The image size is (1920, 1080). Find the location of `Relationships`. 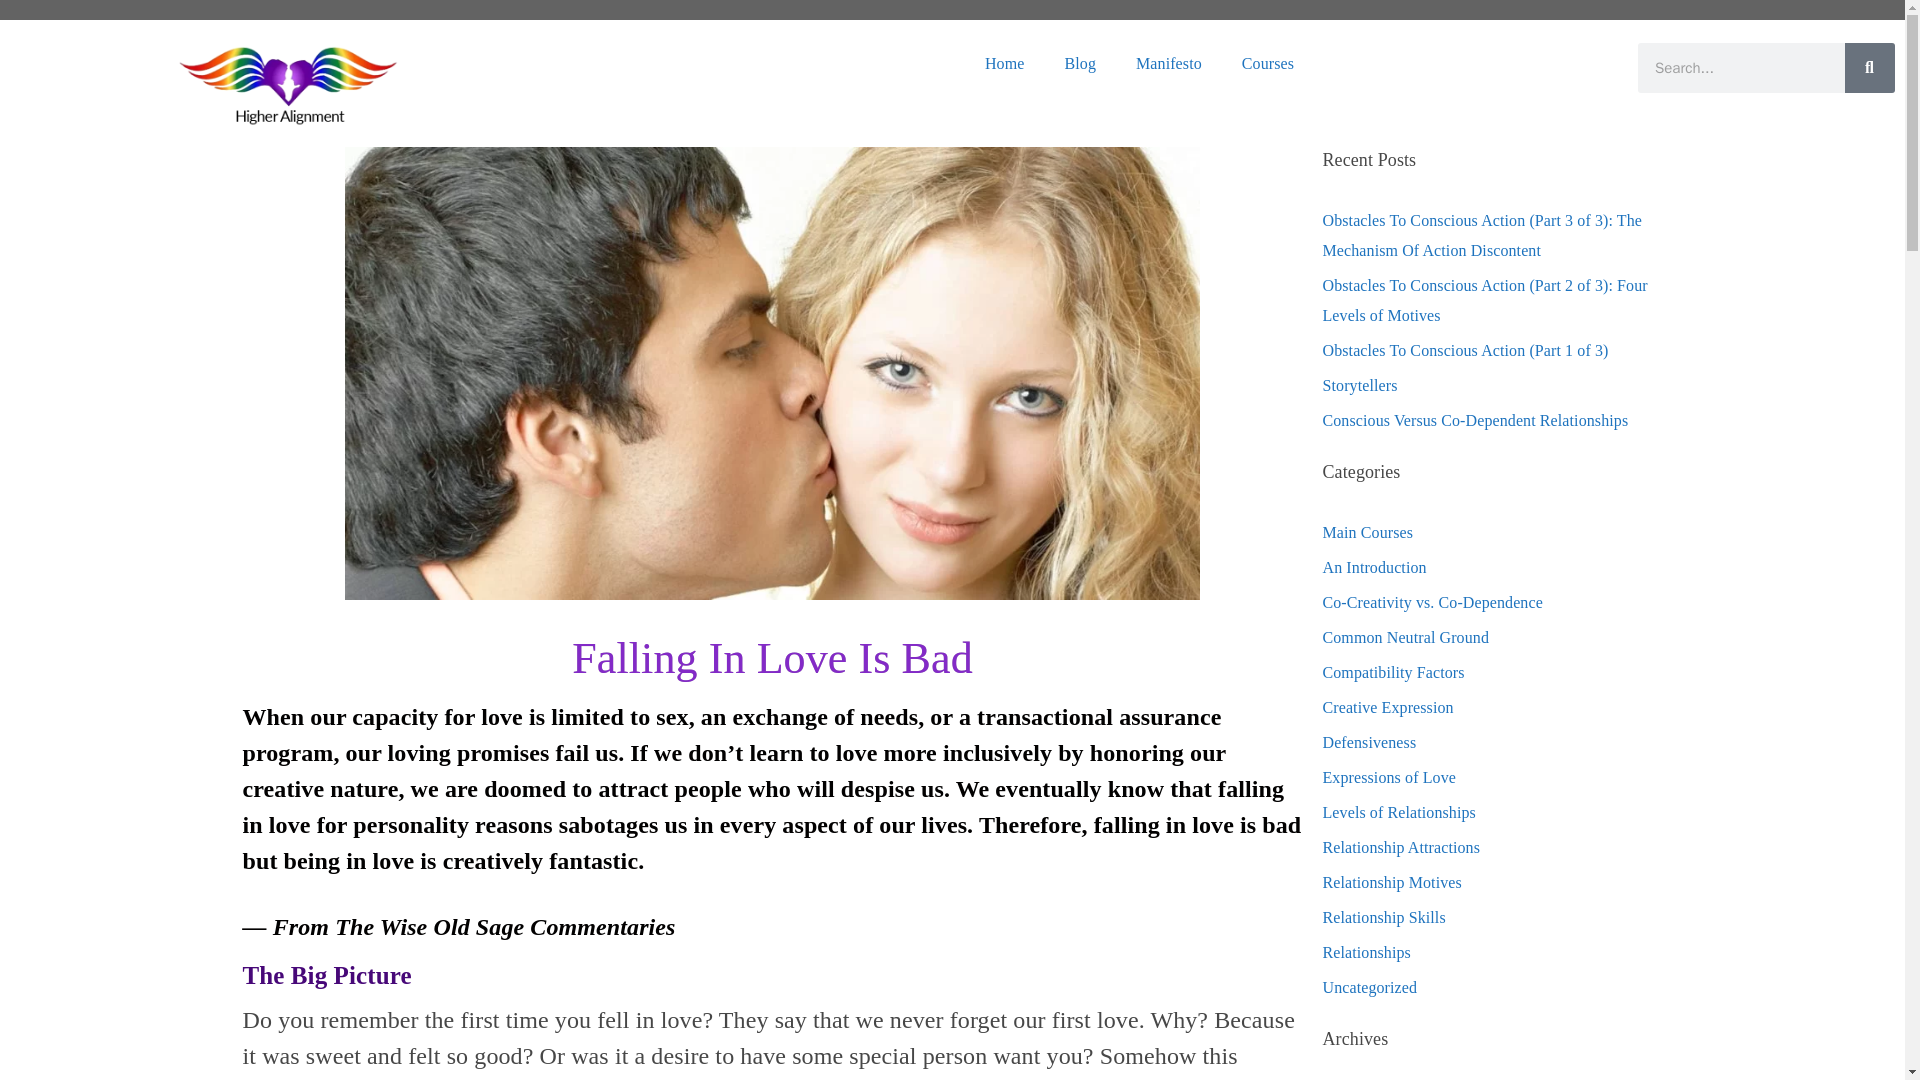

Relationships is located at coordinates (1366, 952).